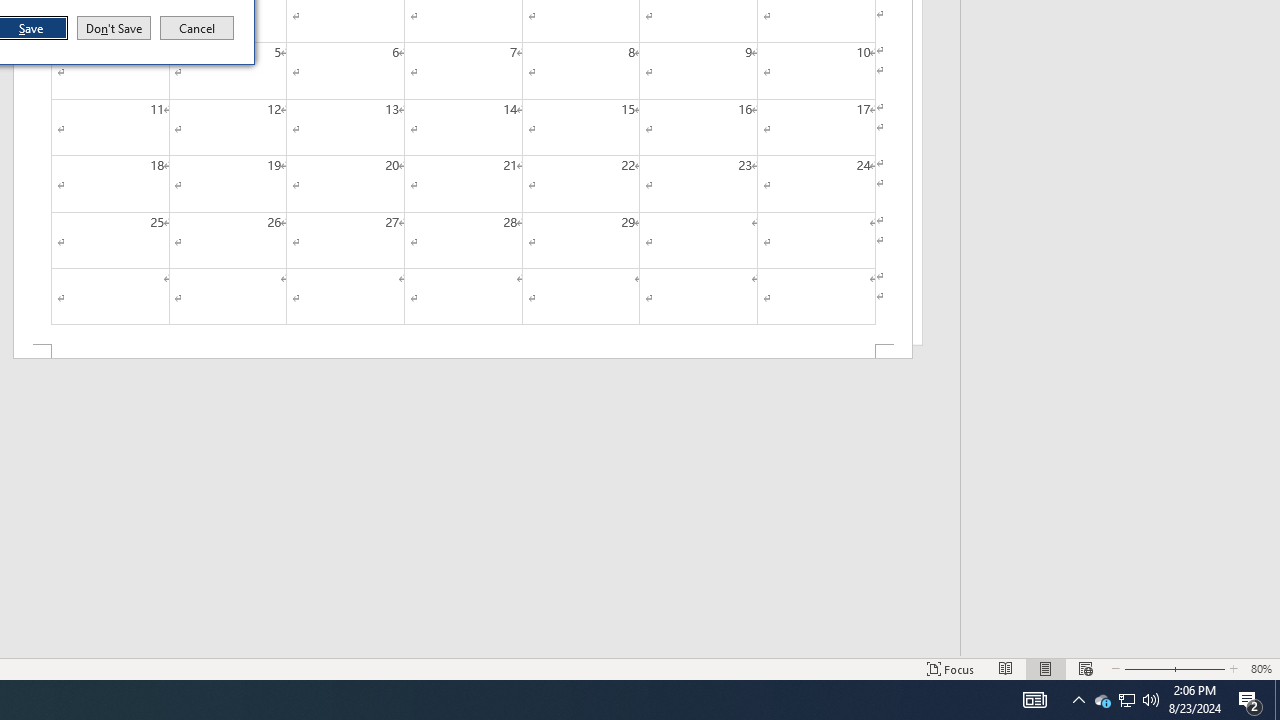 The image size is (1280, 720). Describe the element at coordinates (1078, 700) in the screenshot. I see `Notification Chevron` at that location.